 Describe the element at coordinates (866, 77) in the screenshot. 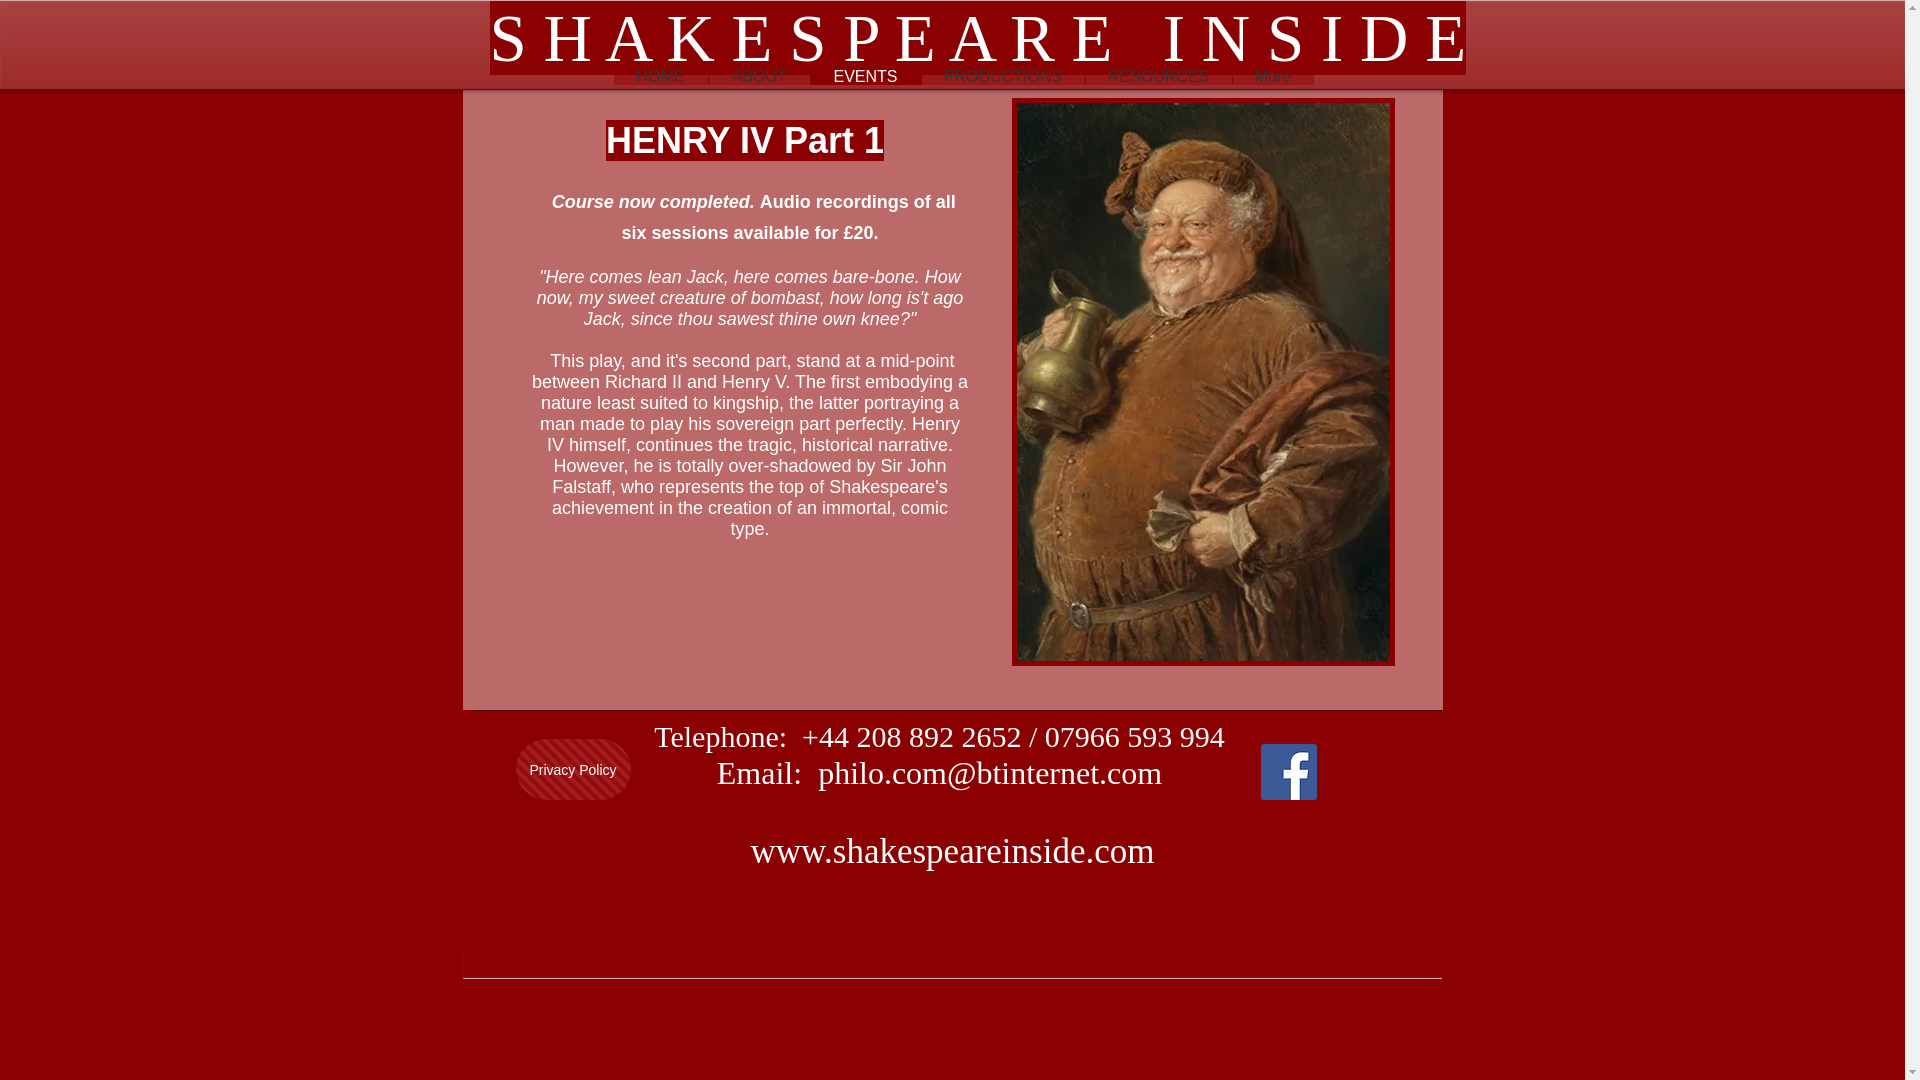

I see `EVENTS` at that location.